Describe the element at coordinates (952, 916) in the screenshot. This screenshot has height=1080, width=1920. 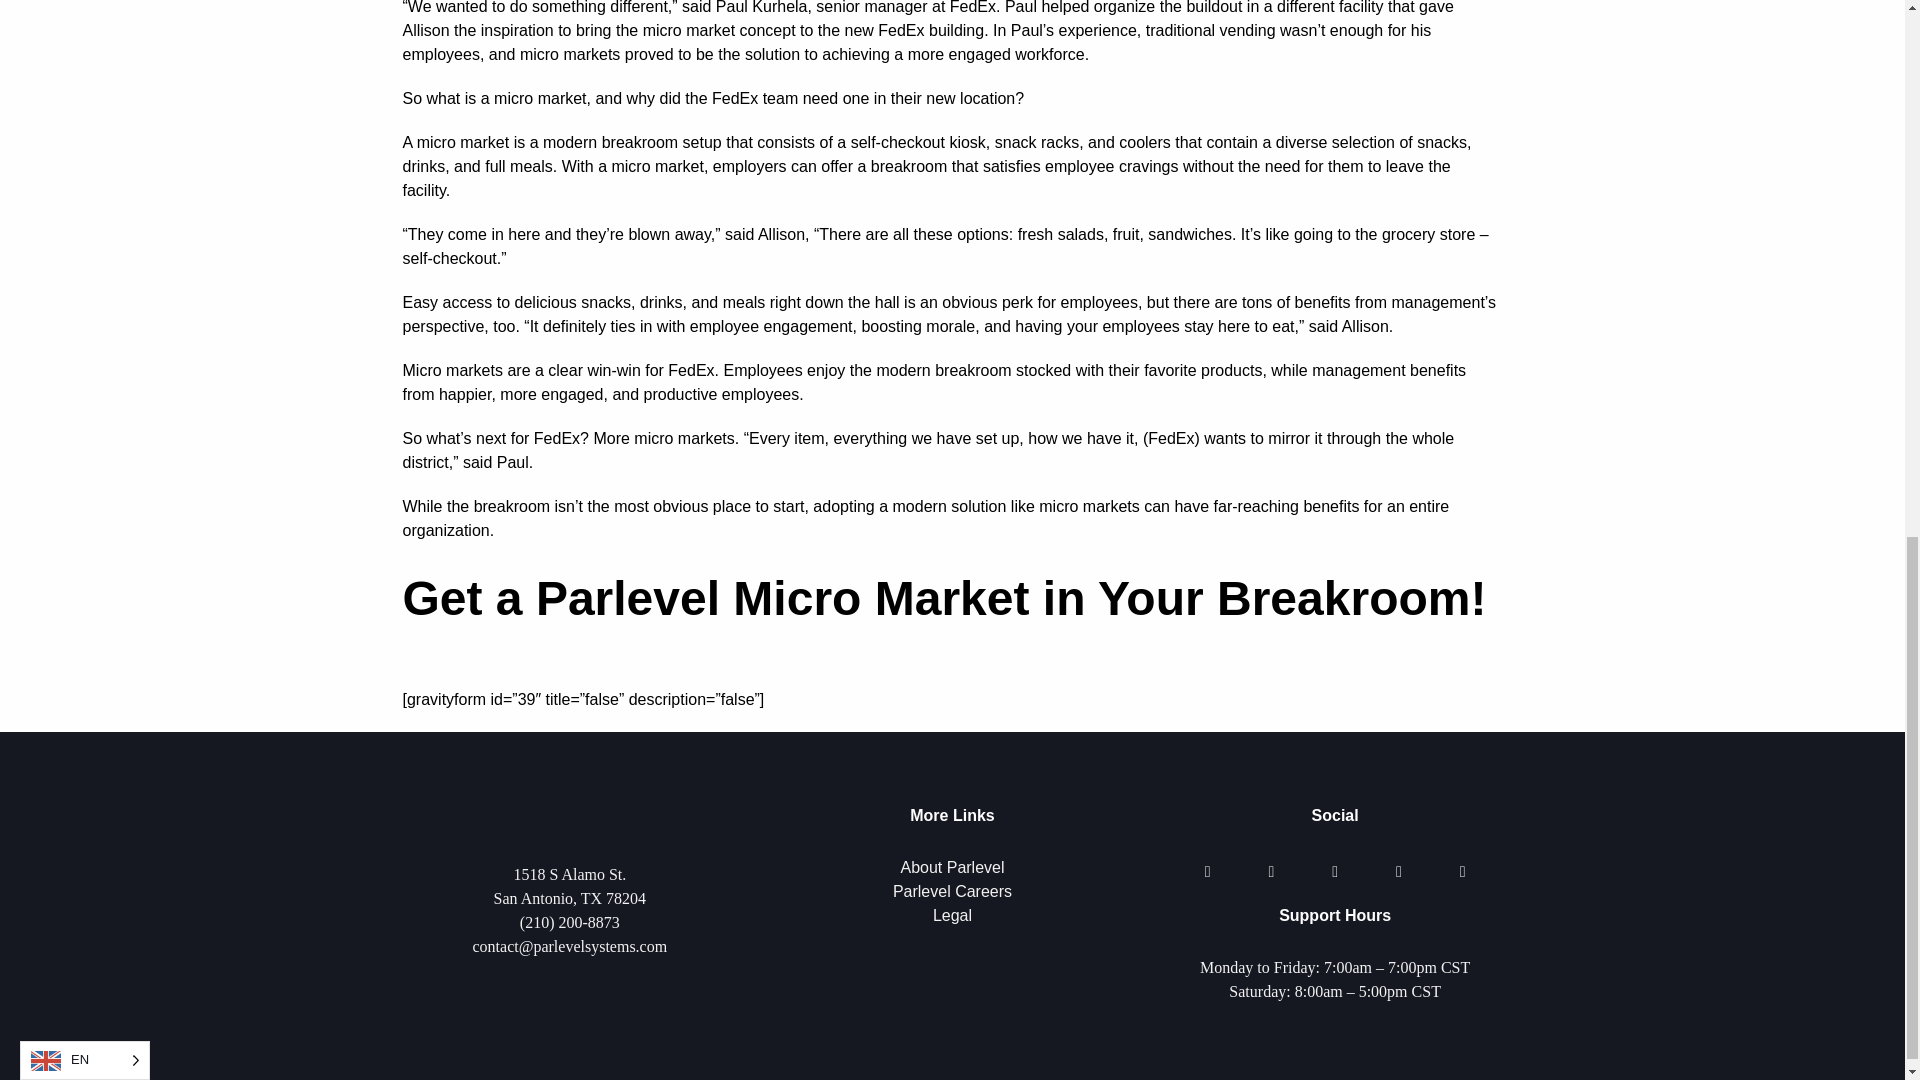
I see `Legal` at that location.